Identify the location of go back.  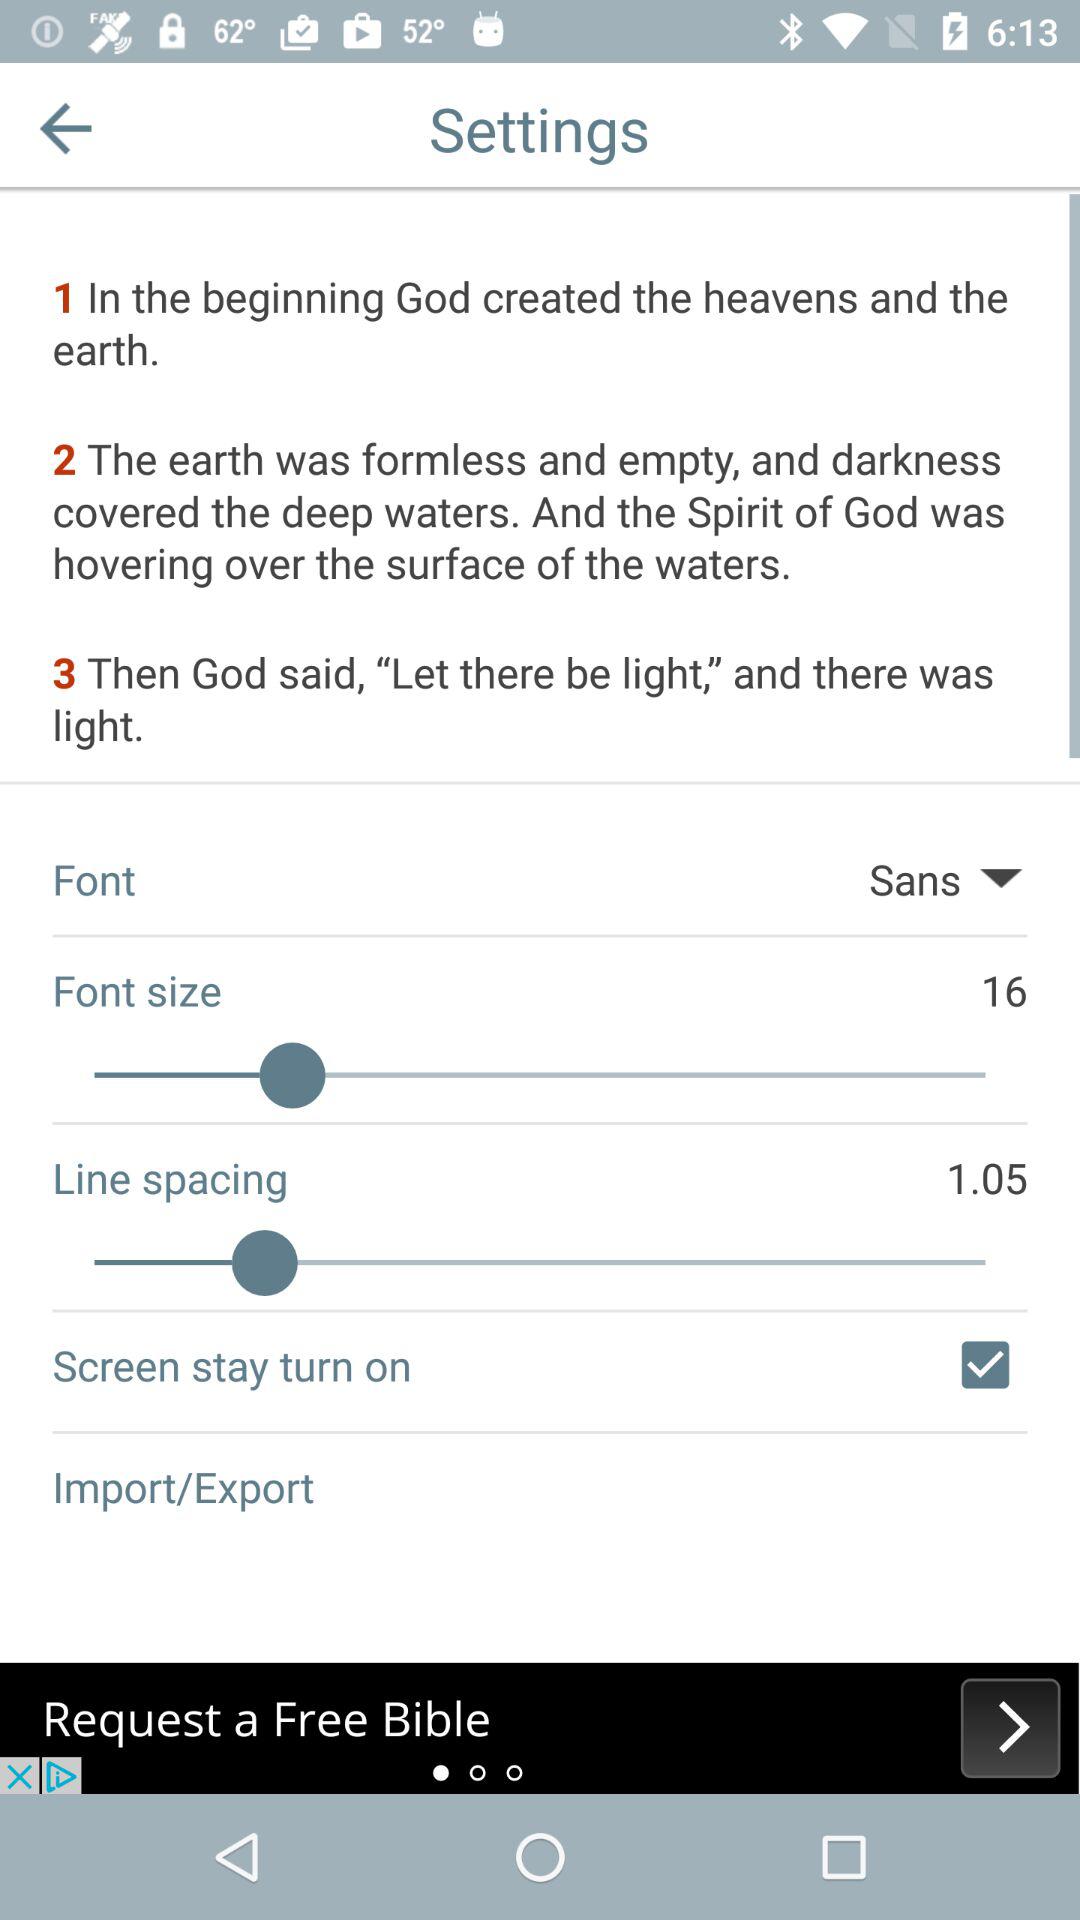
(66, 128).